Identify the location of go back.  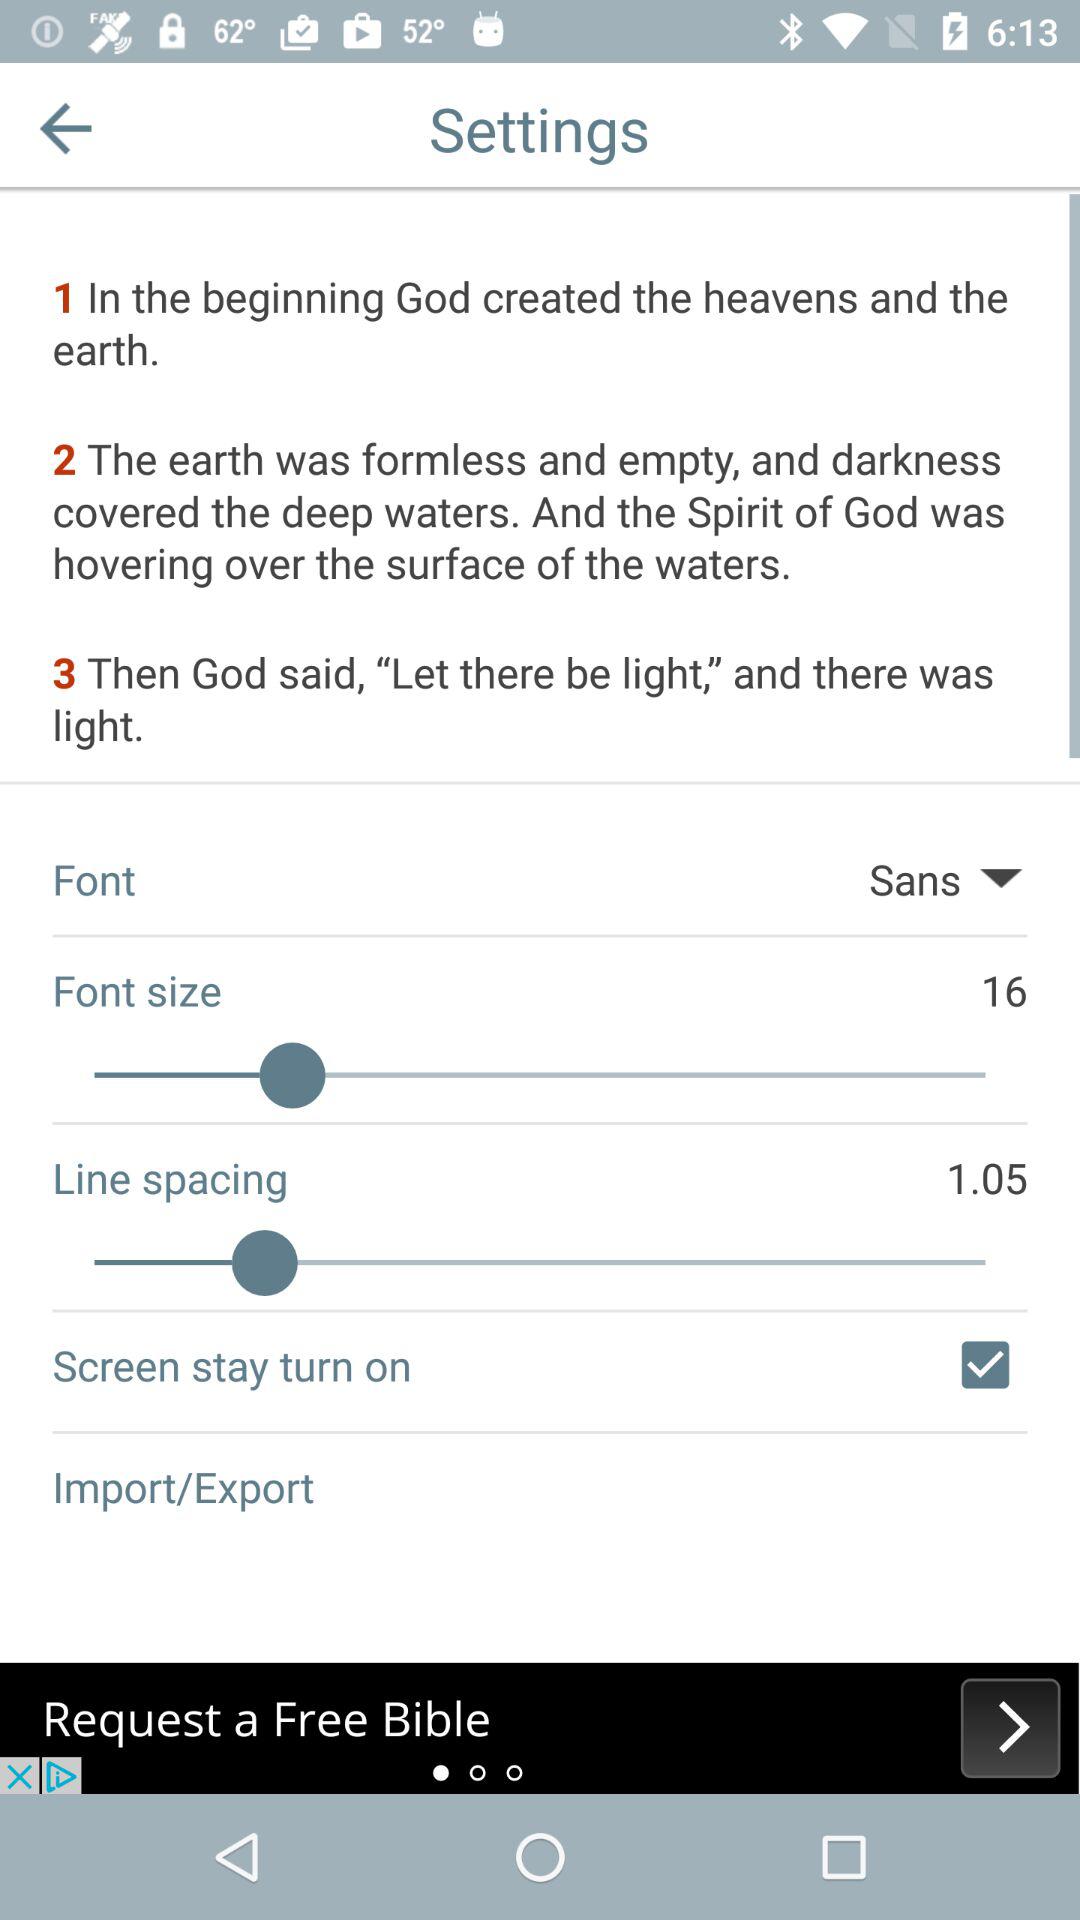
(66, 128).